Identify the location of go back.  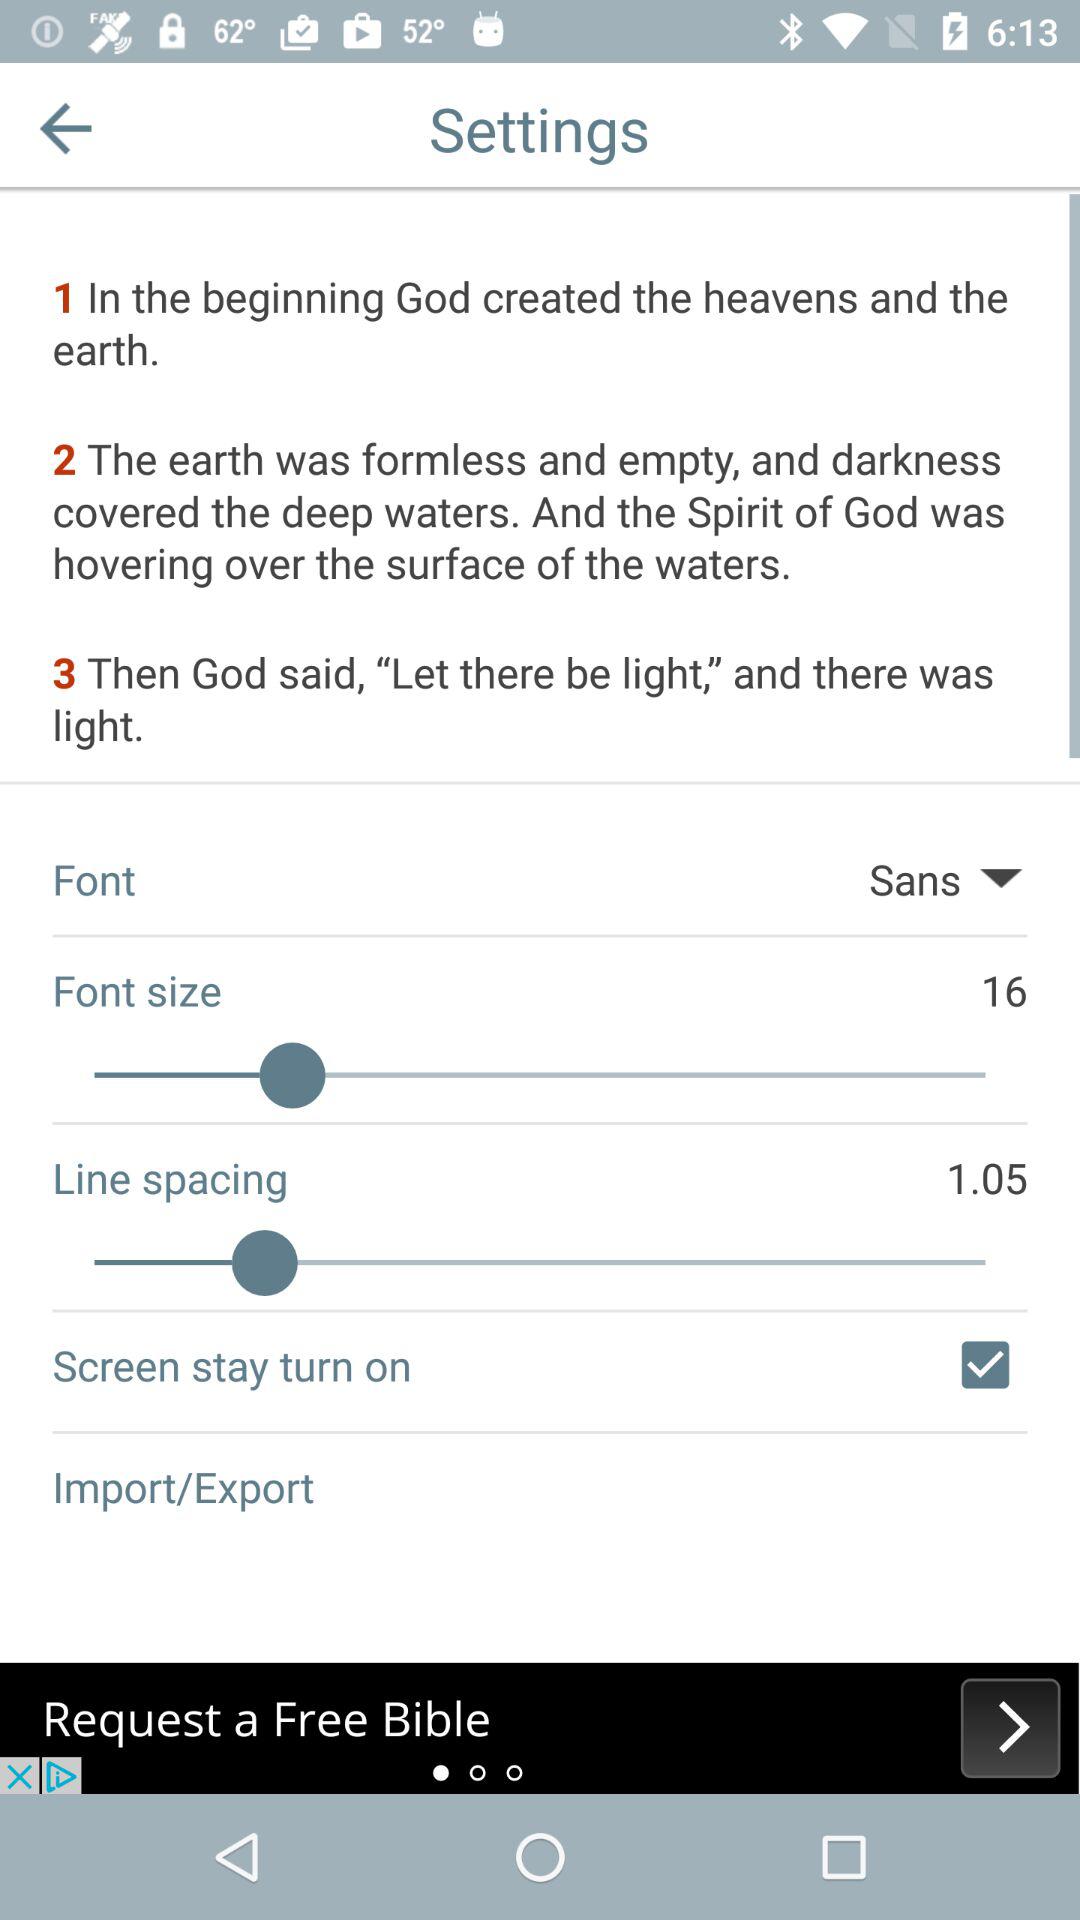
(66, 128).